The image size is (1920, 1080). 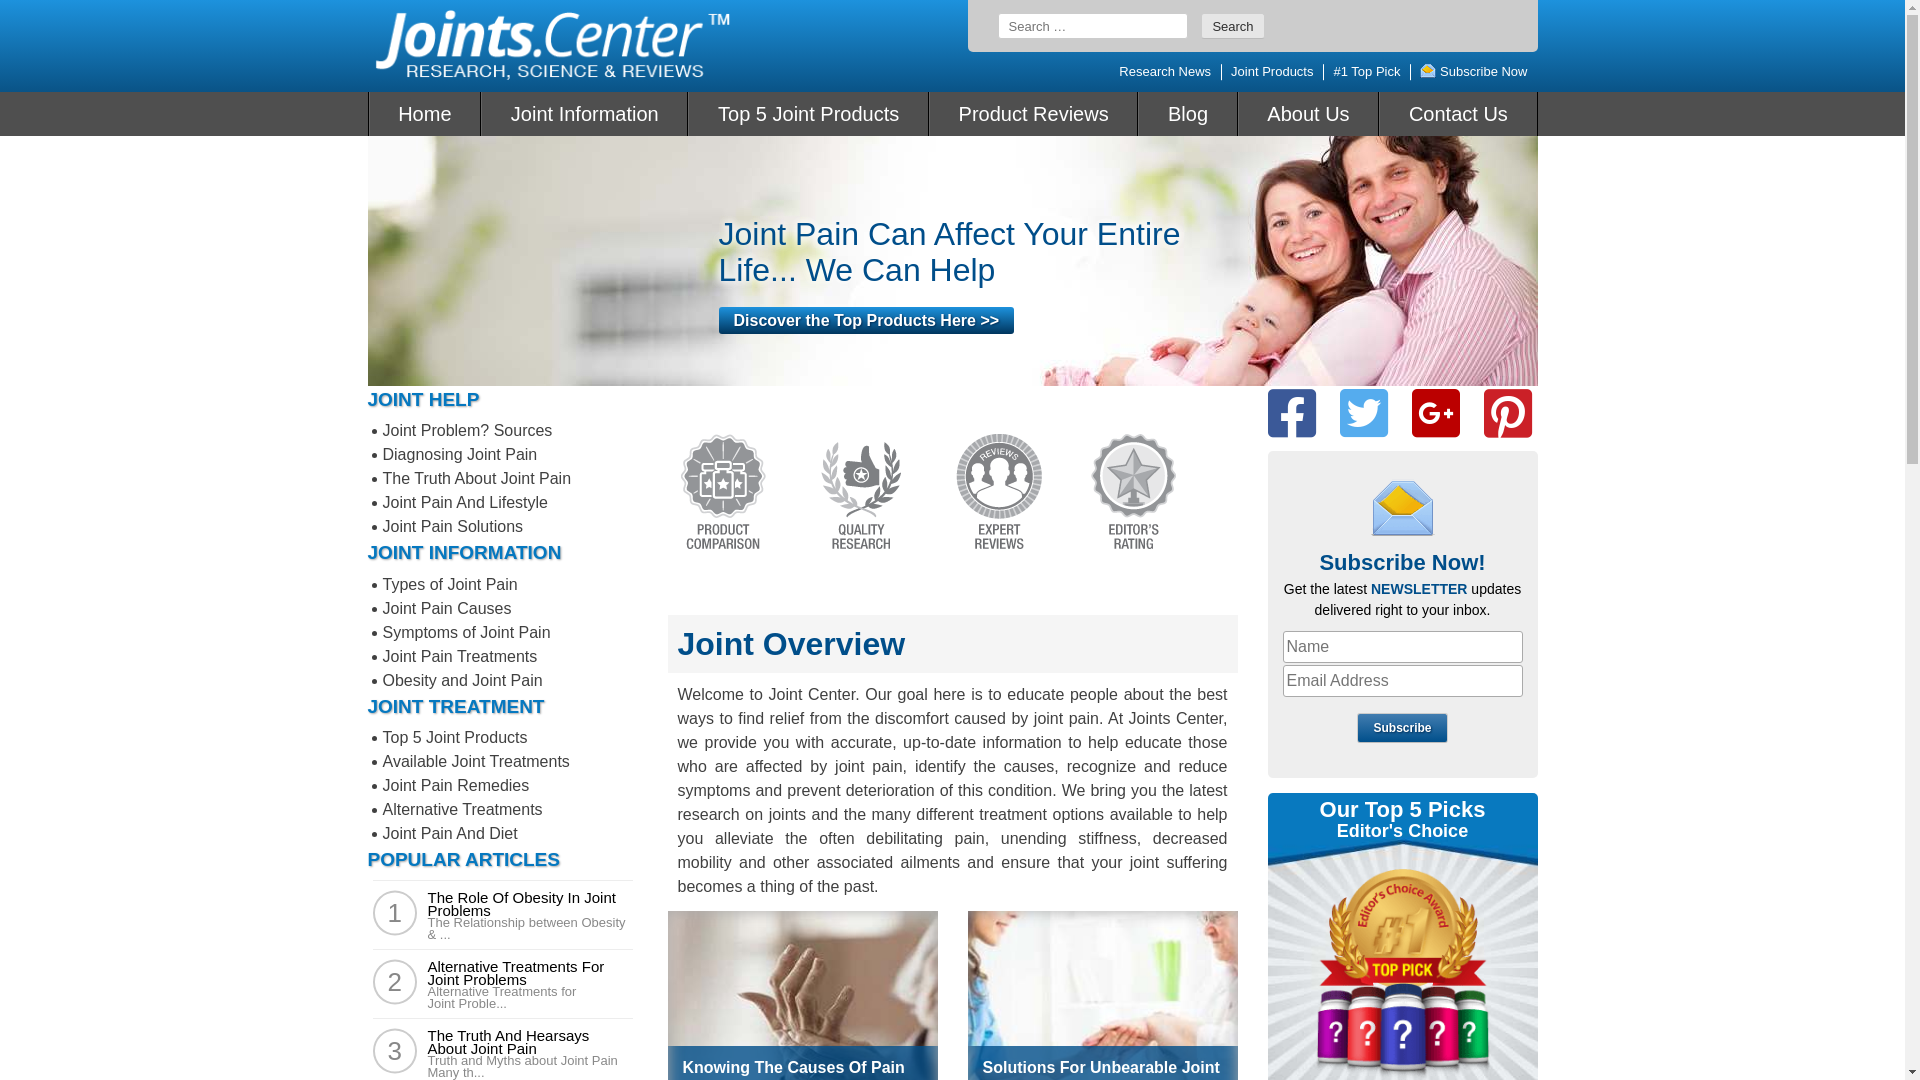 What do you see at coordinates (1402, 728) in the screenshot?
I see `Subscribe` at bounding box center [1402, 728].